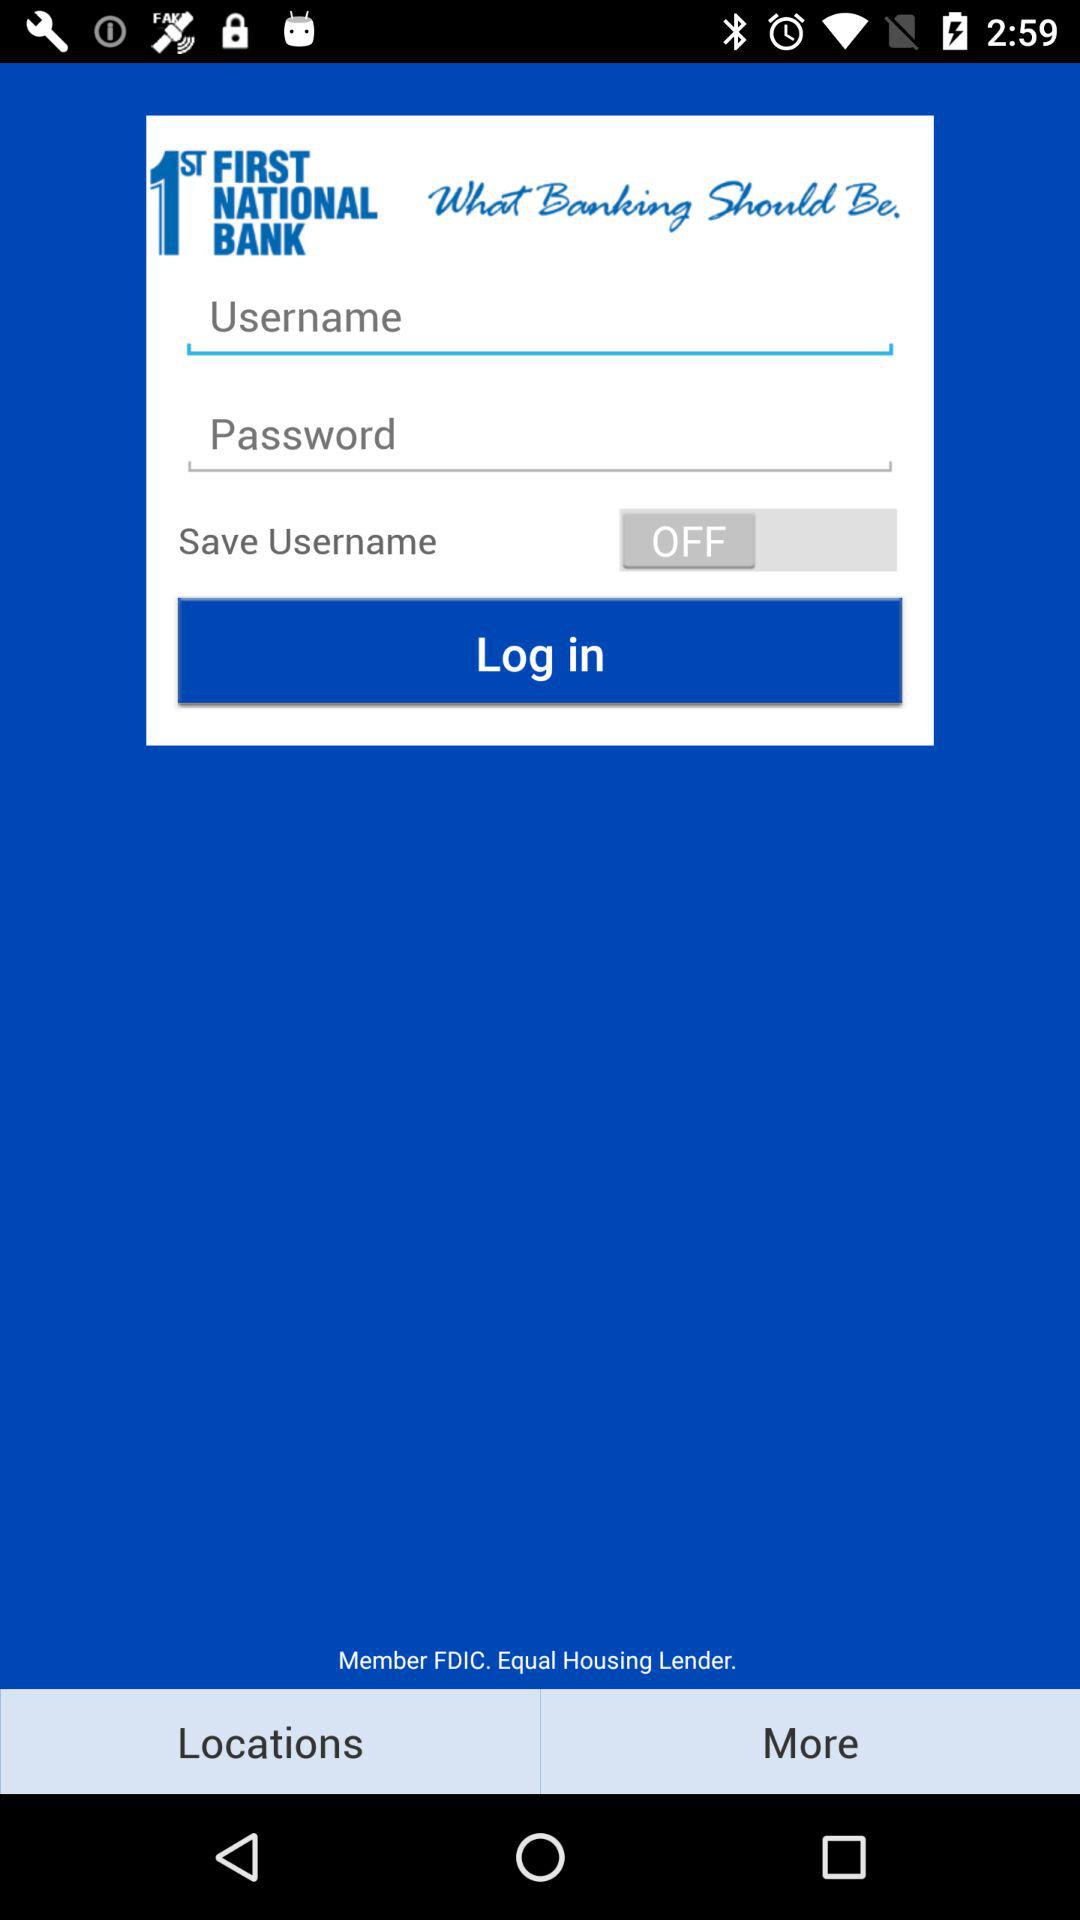 Image resolution: width=1080 pixels, height=1920 pixels. I want to click on swipe to the more item, so click(810, 1740).